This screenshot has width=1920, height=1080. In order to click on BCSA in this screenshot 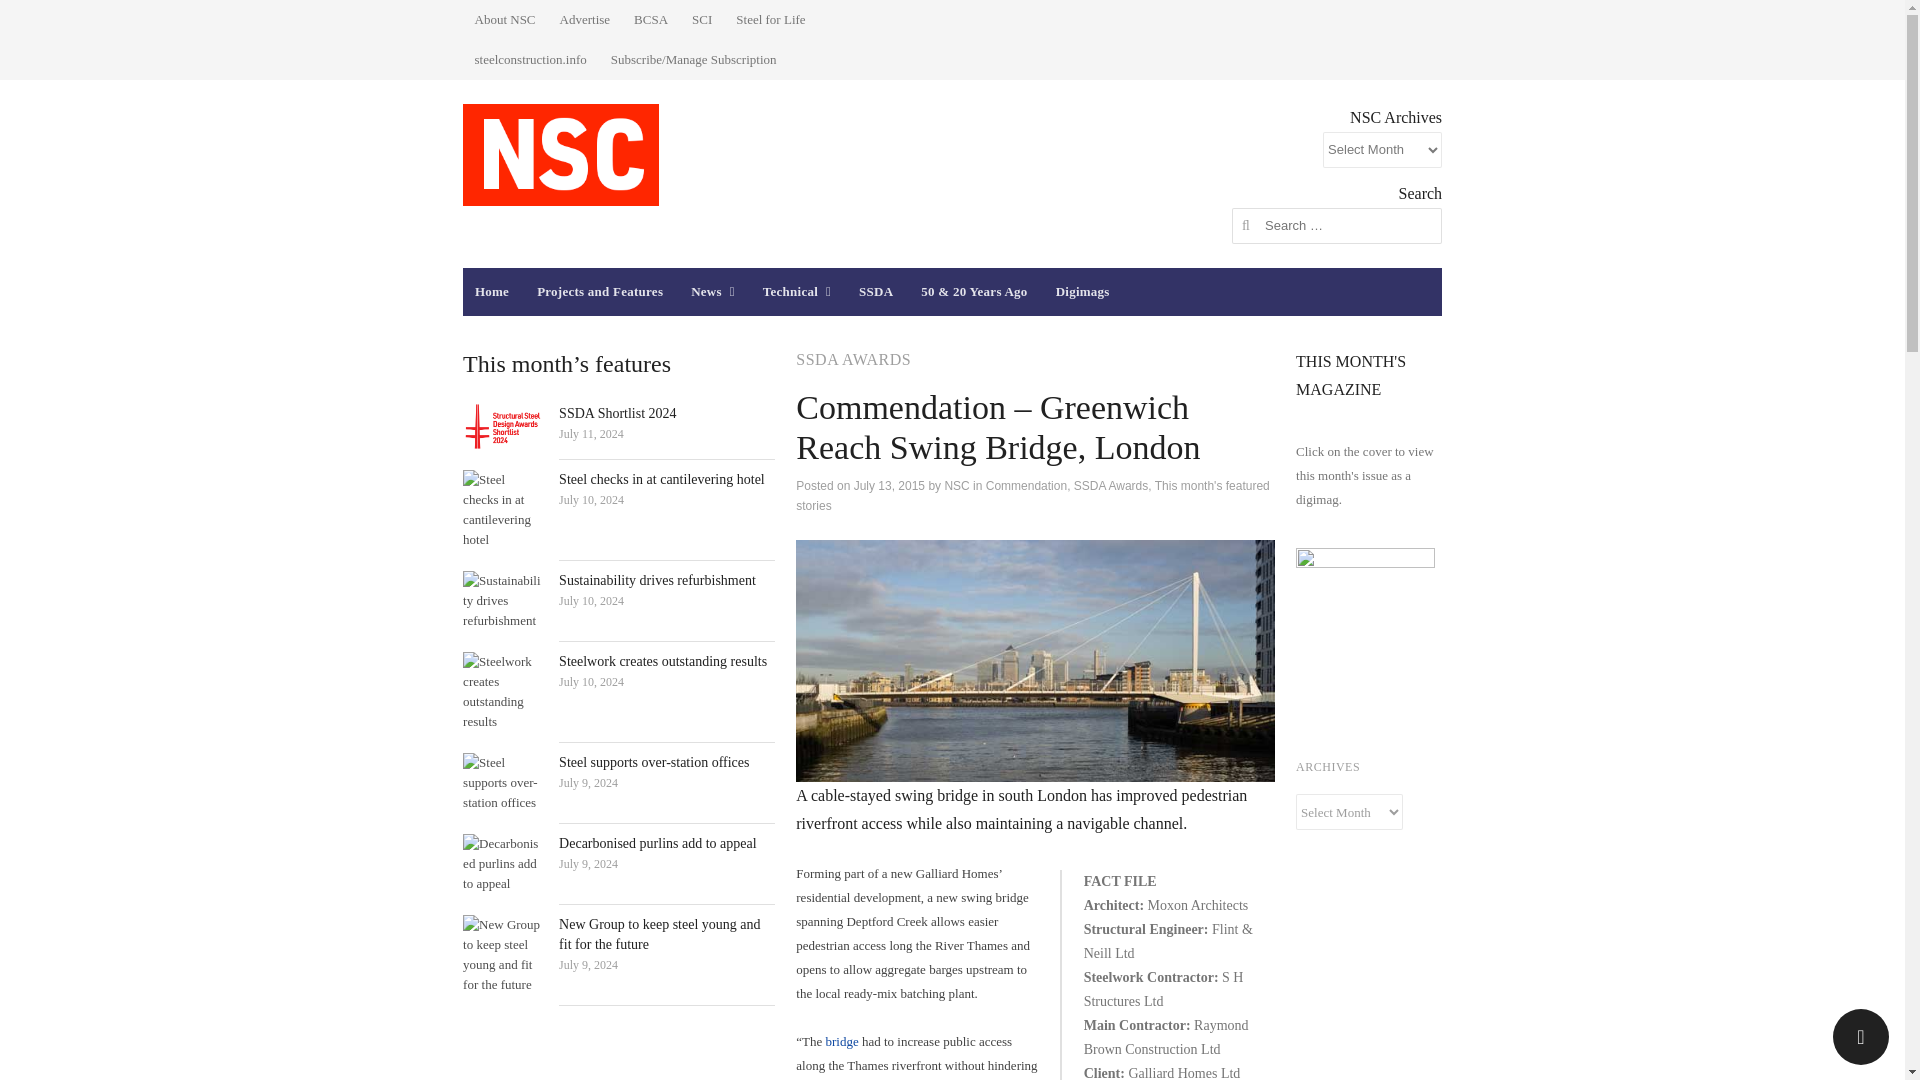, I will do `click(650, 20)`.